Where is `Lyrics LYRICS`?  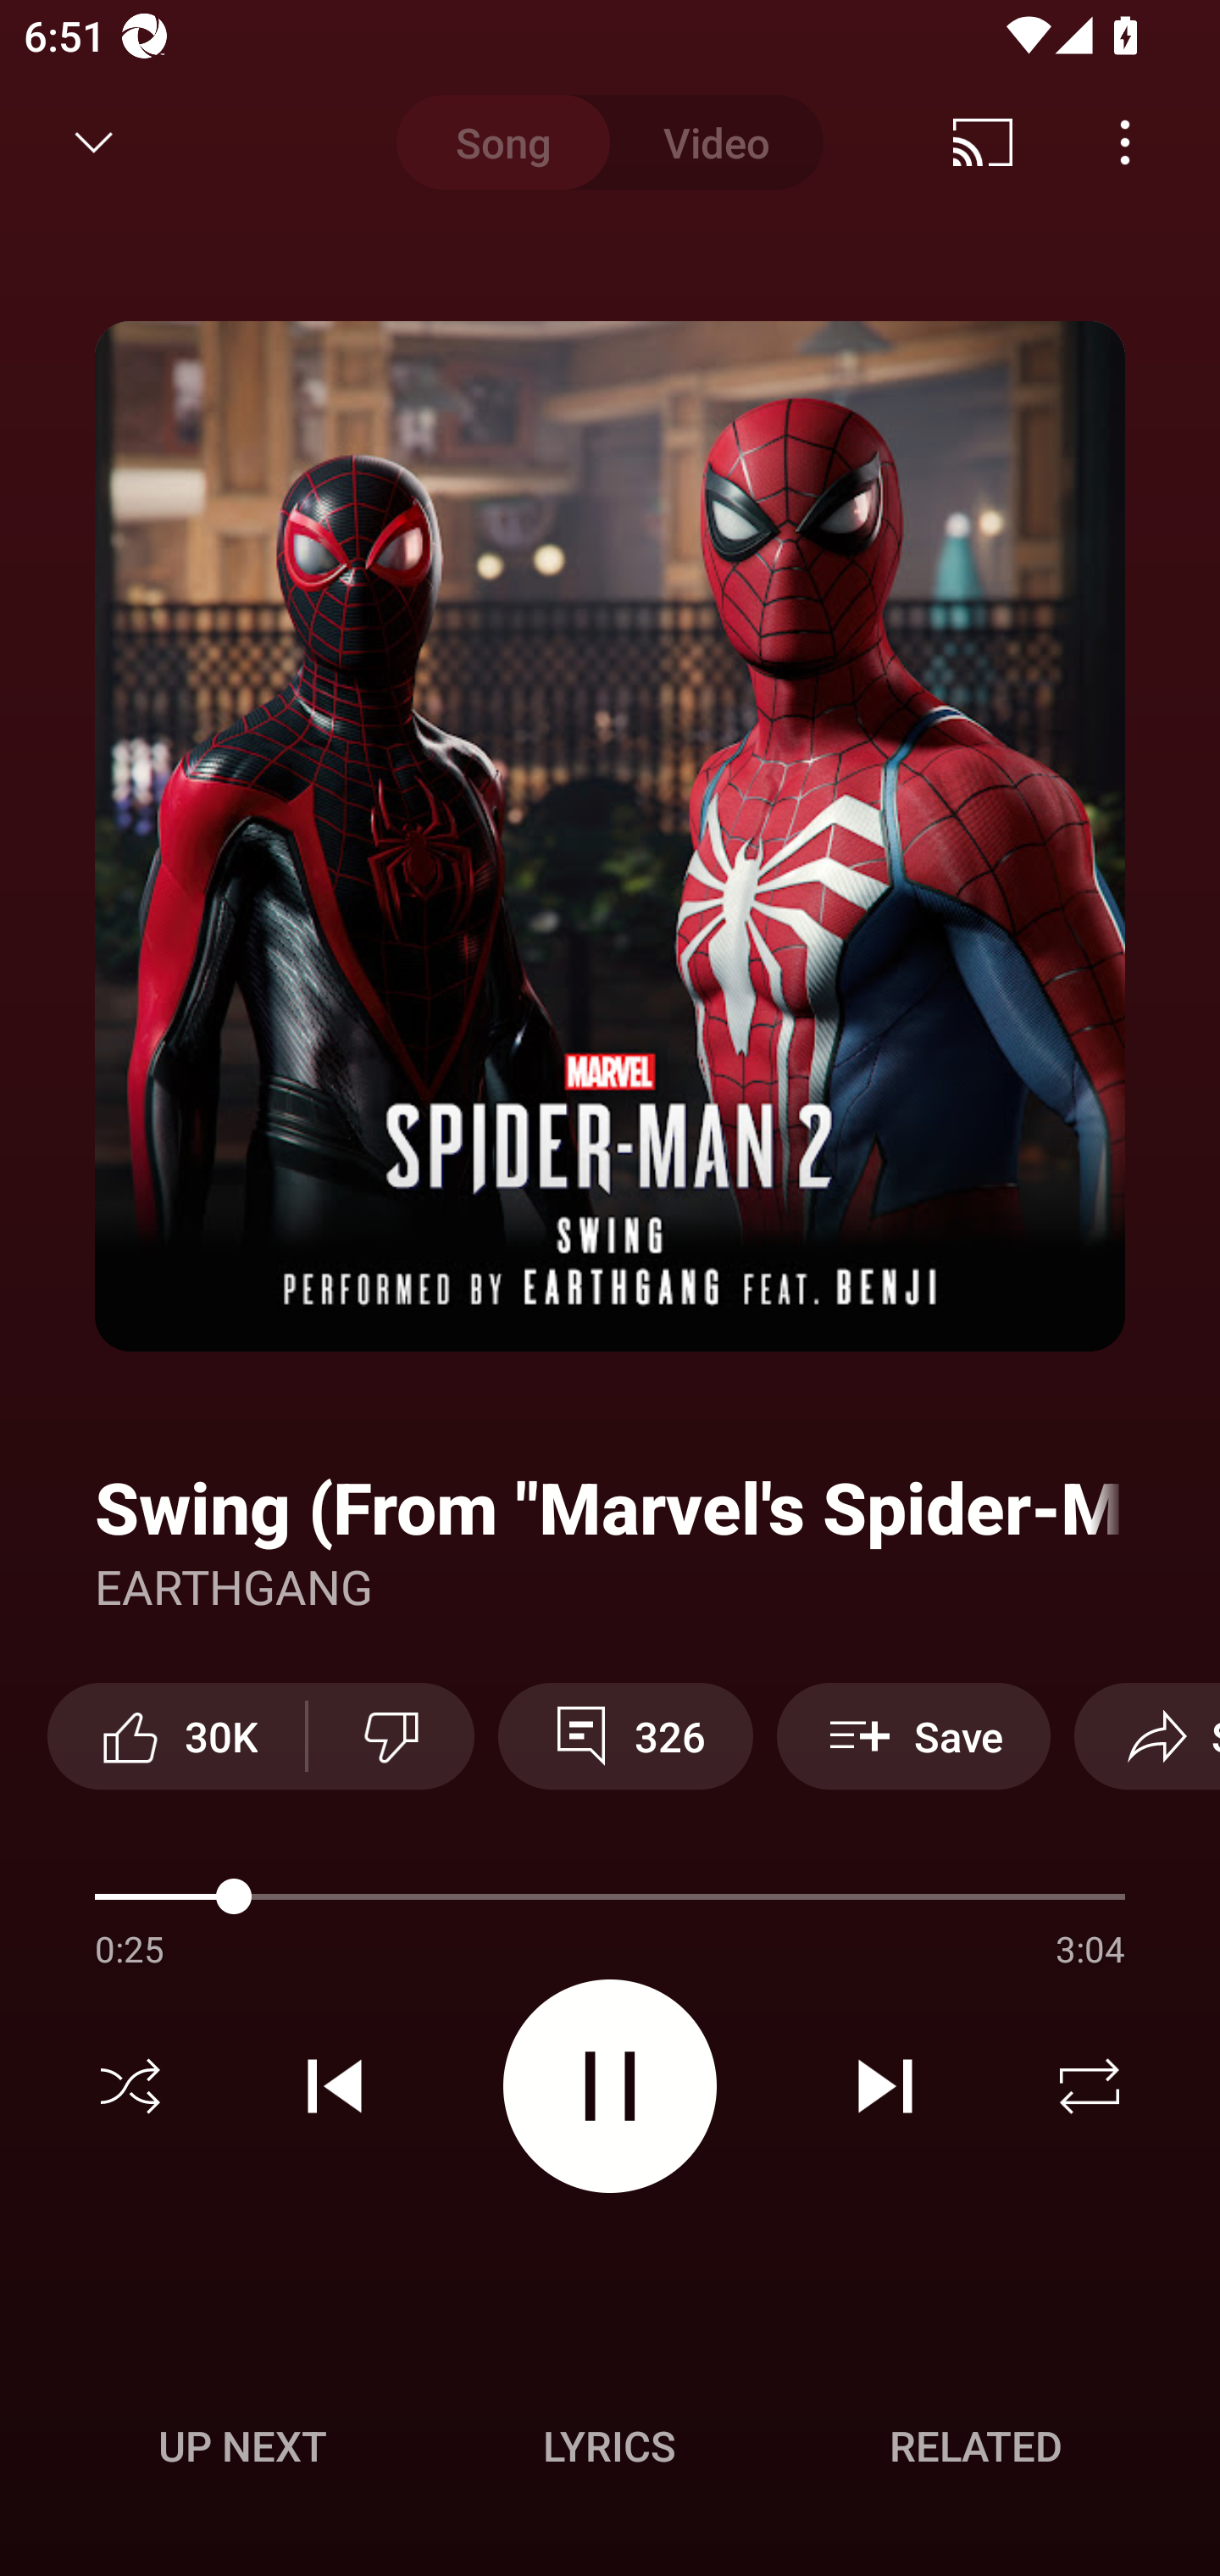
Lyrics LYRICS is located at coordinates (609, 2446).